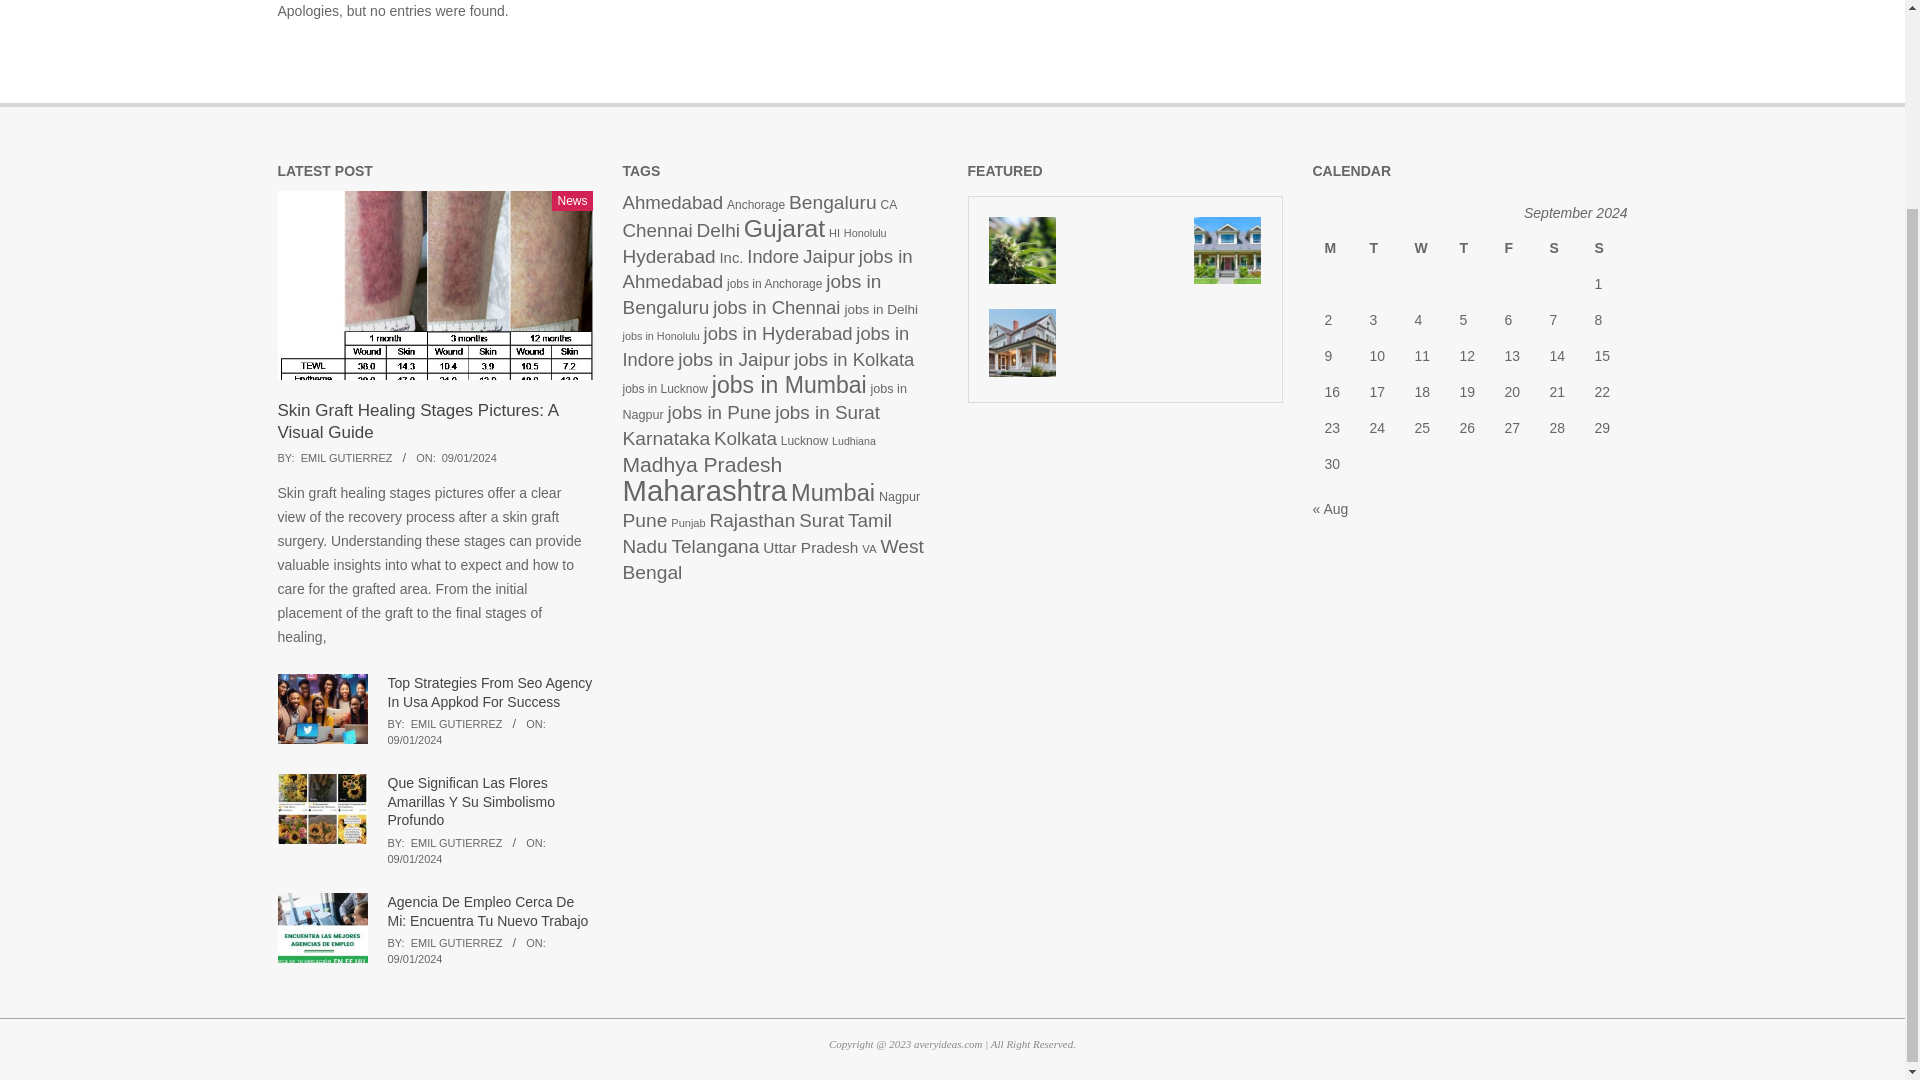 This screenshot has width=1920, height=1080. Describe the element at coordinates (490, 692) in the screenshot. I see `Top Strategies From Seo Agency In Usa Appkod For Success` at that location.